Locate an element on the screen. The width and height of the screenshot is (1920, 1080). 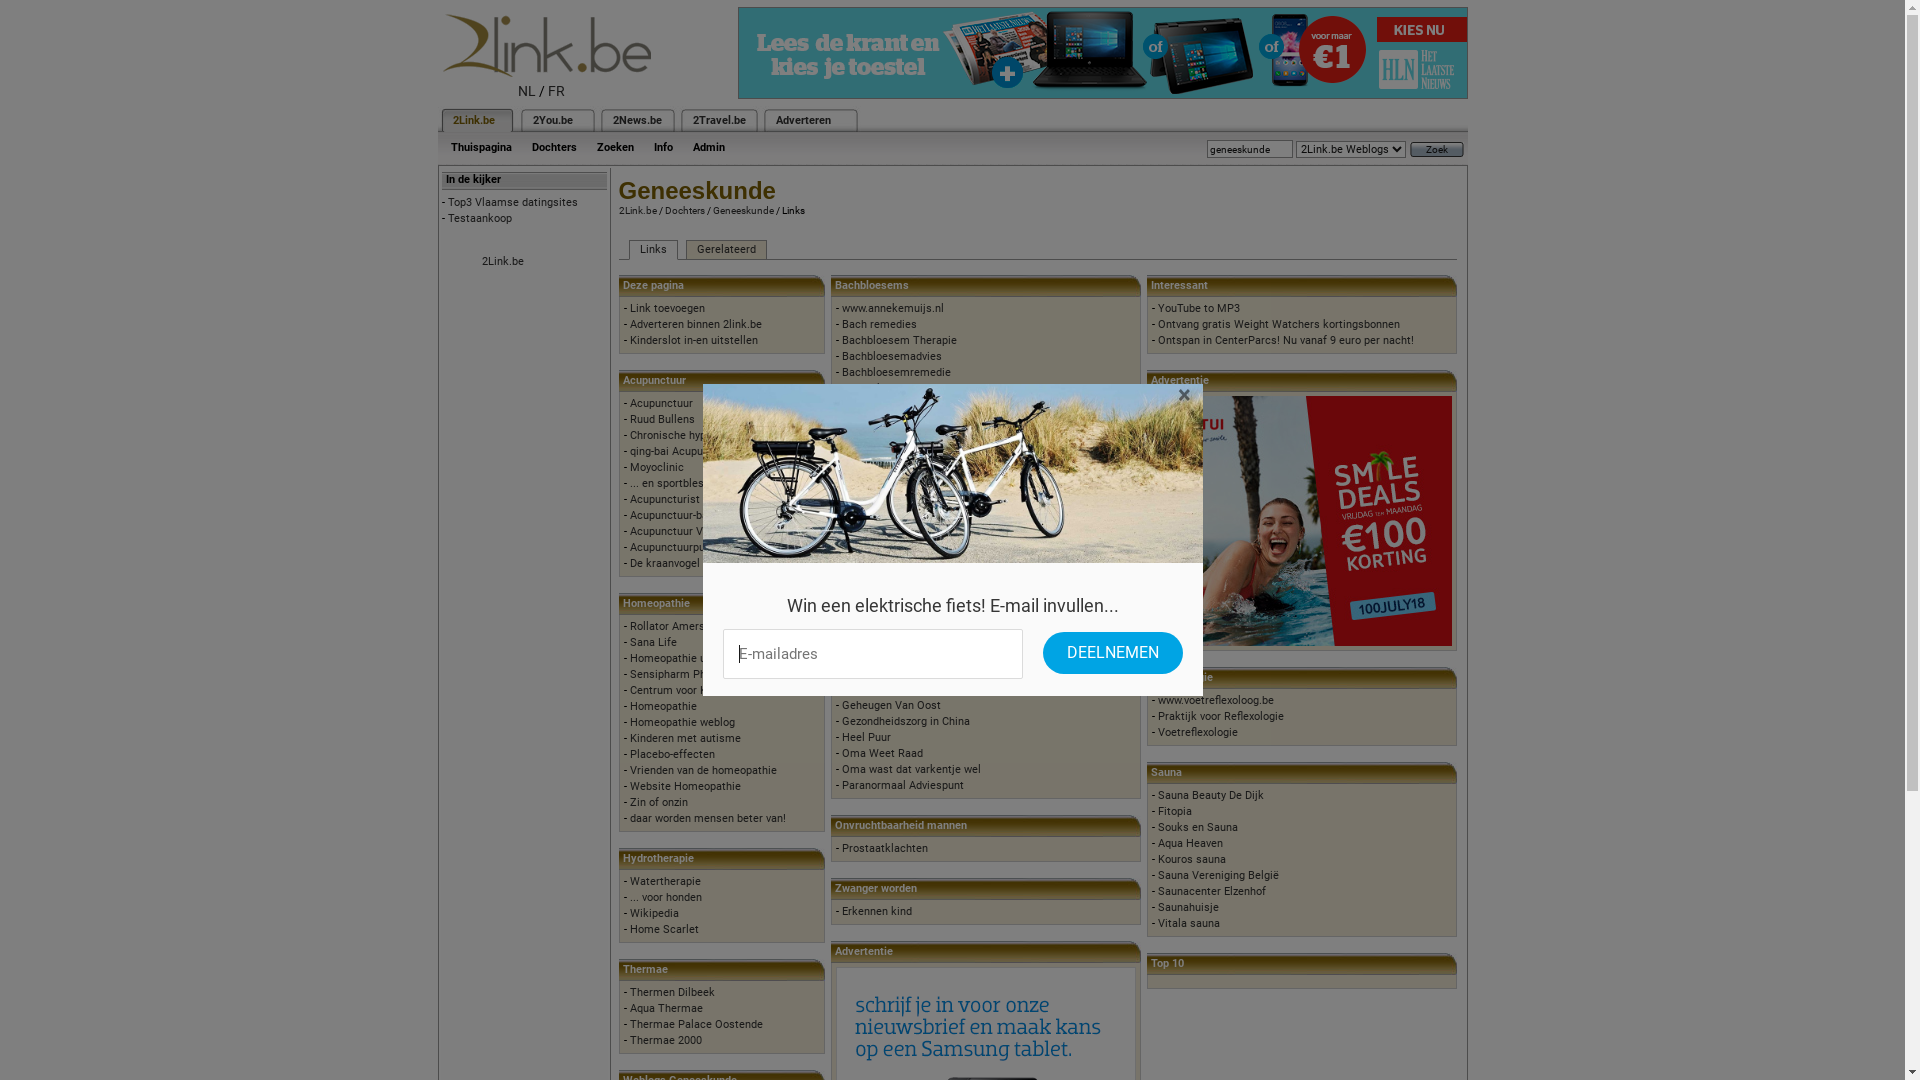
Dochters is located at coordinates (684, 210).